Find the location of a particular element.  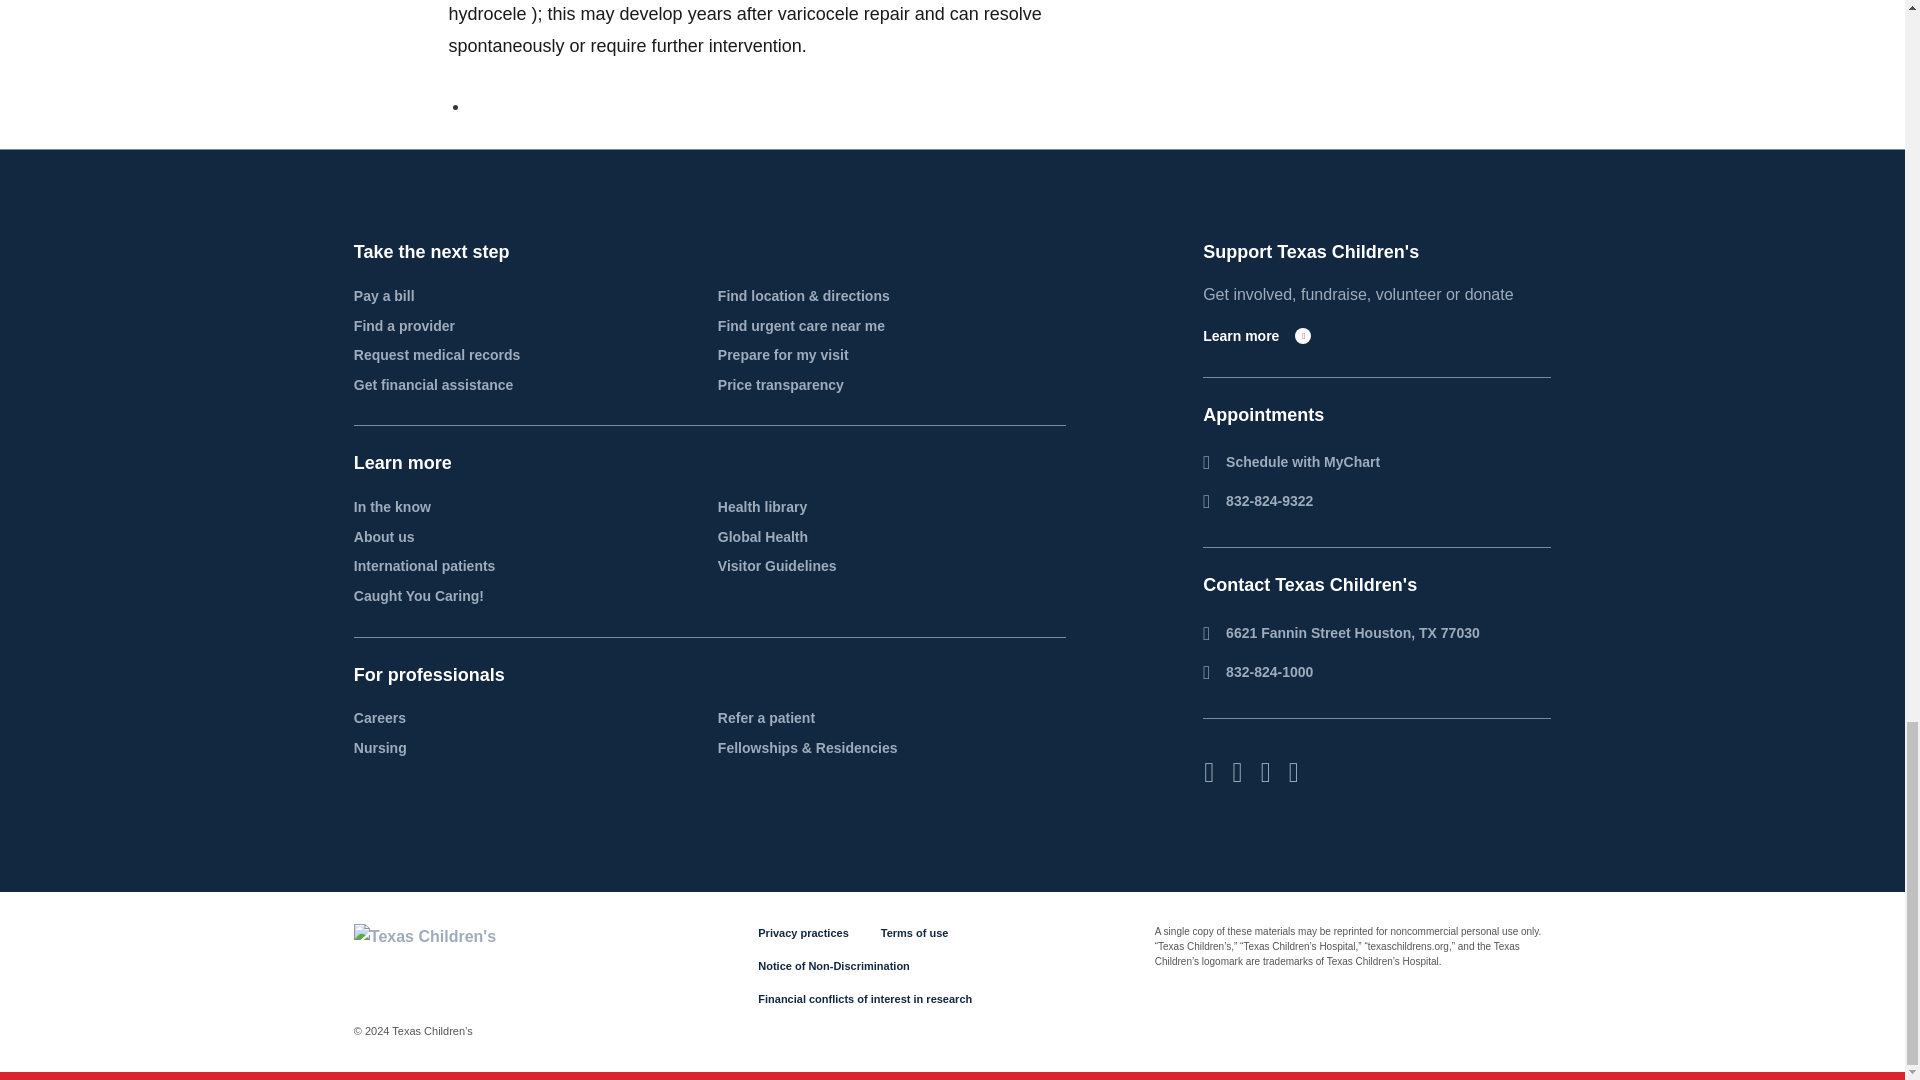

Notice of Non-Discrimination is located at coordinates (834, 966).